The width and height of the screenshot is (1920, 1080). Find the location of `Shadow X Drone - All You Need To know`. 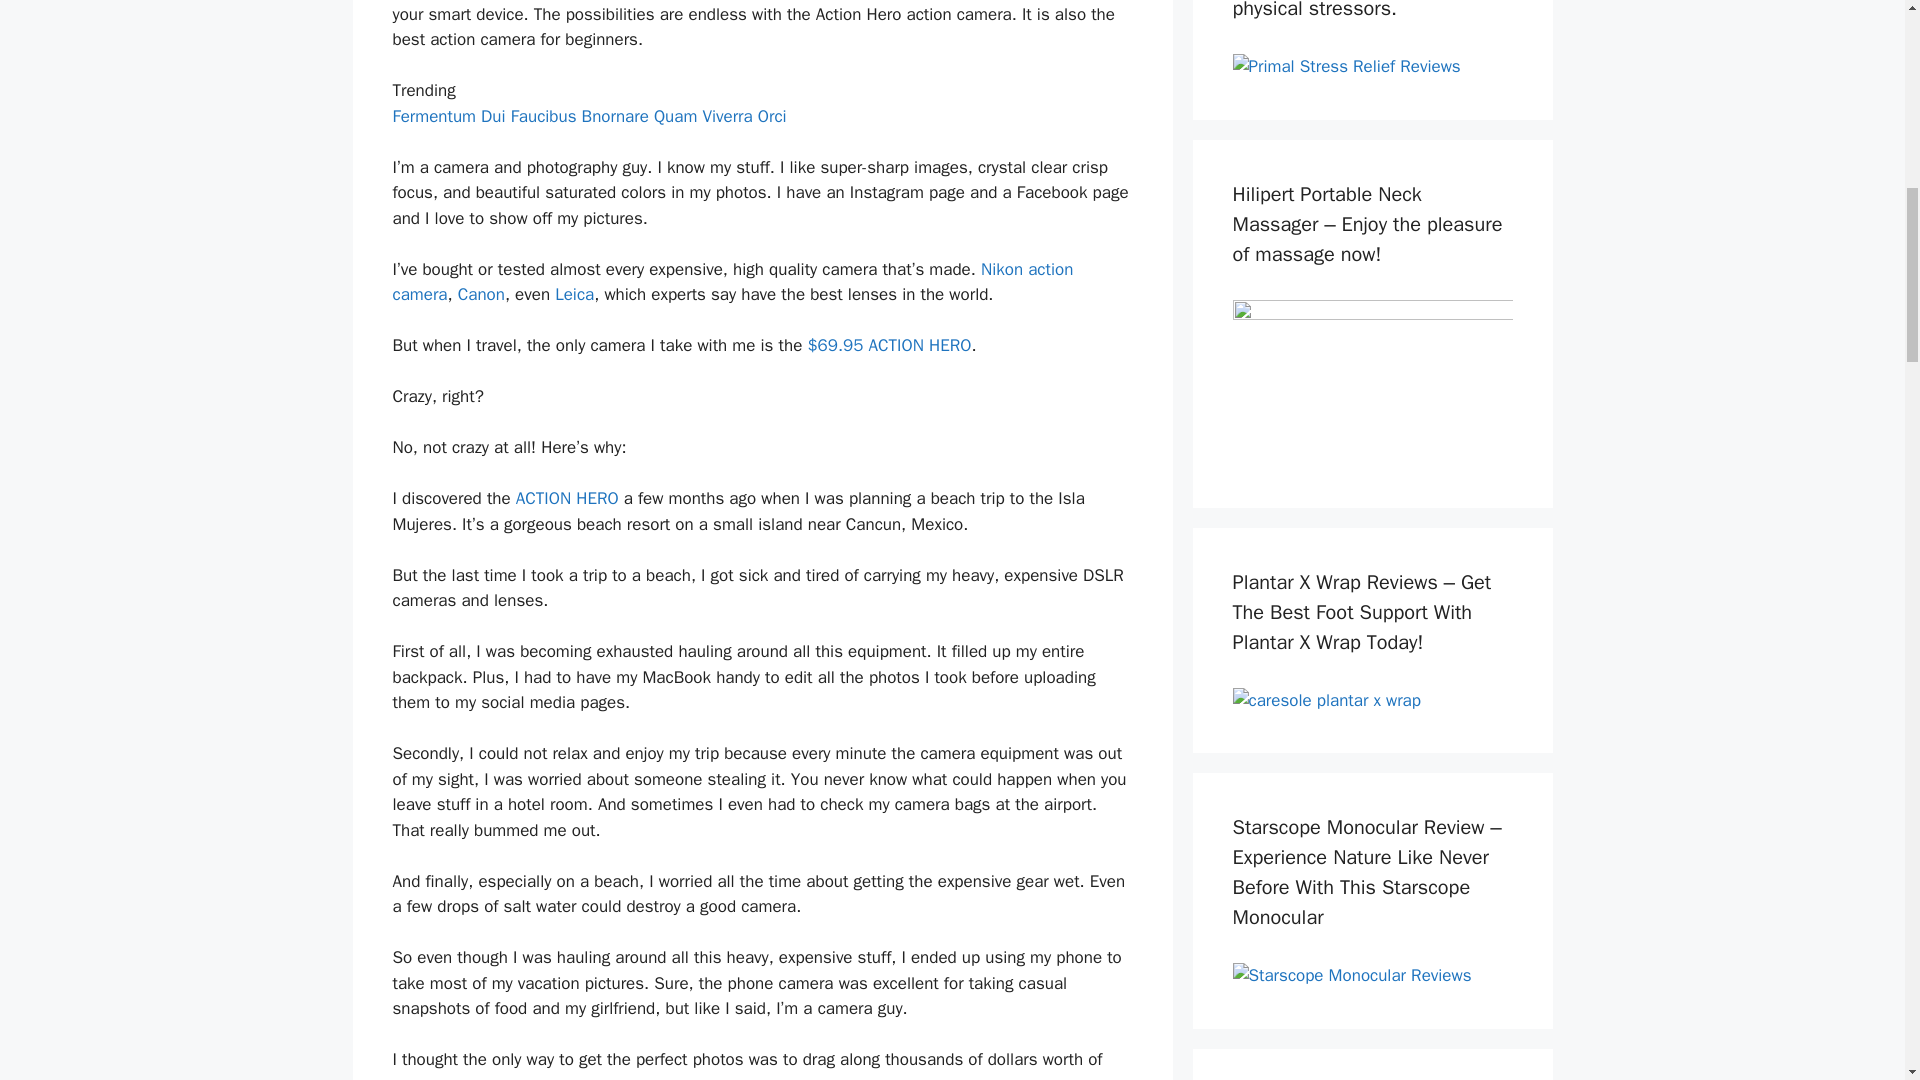

Shadow X Drone - All You Need To know is located at coordinates (1326, 700).